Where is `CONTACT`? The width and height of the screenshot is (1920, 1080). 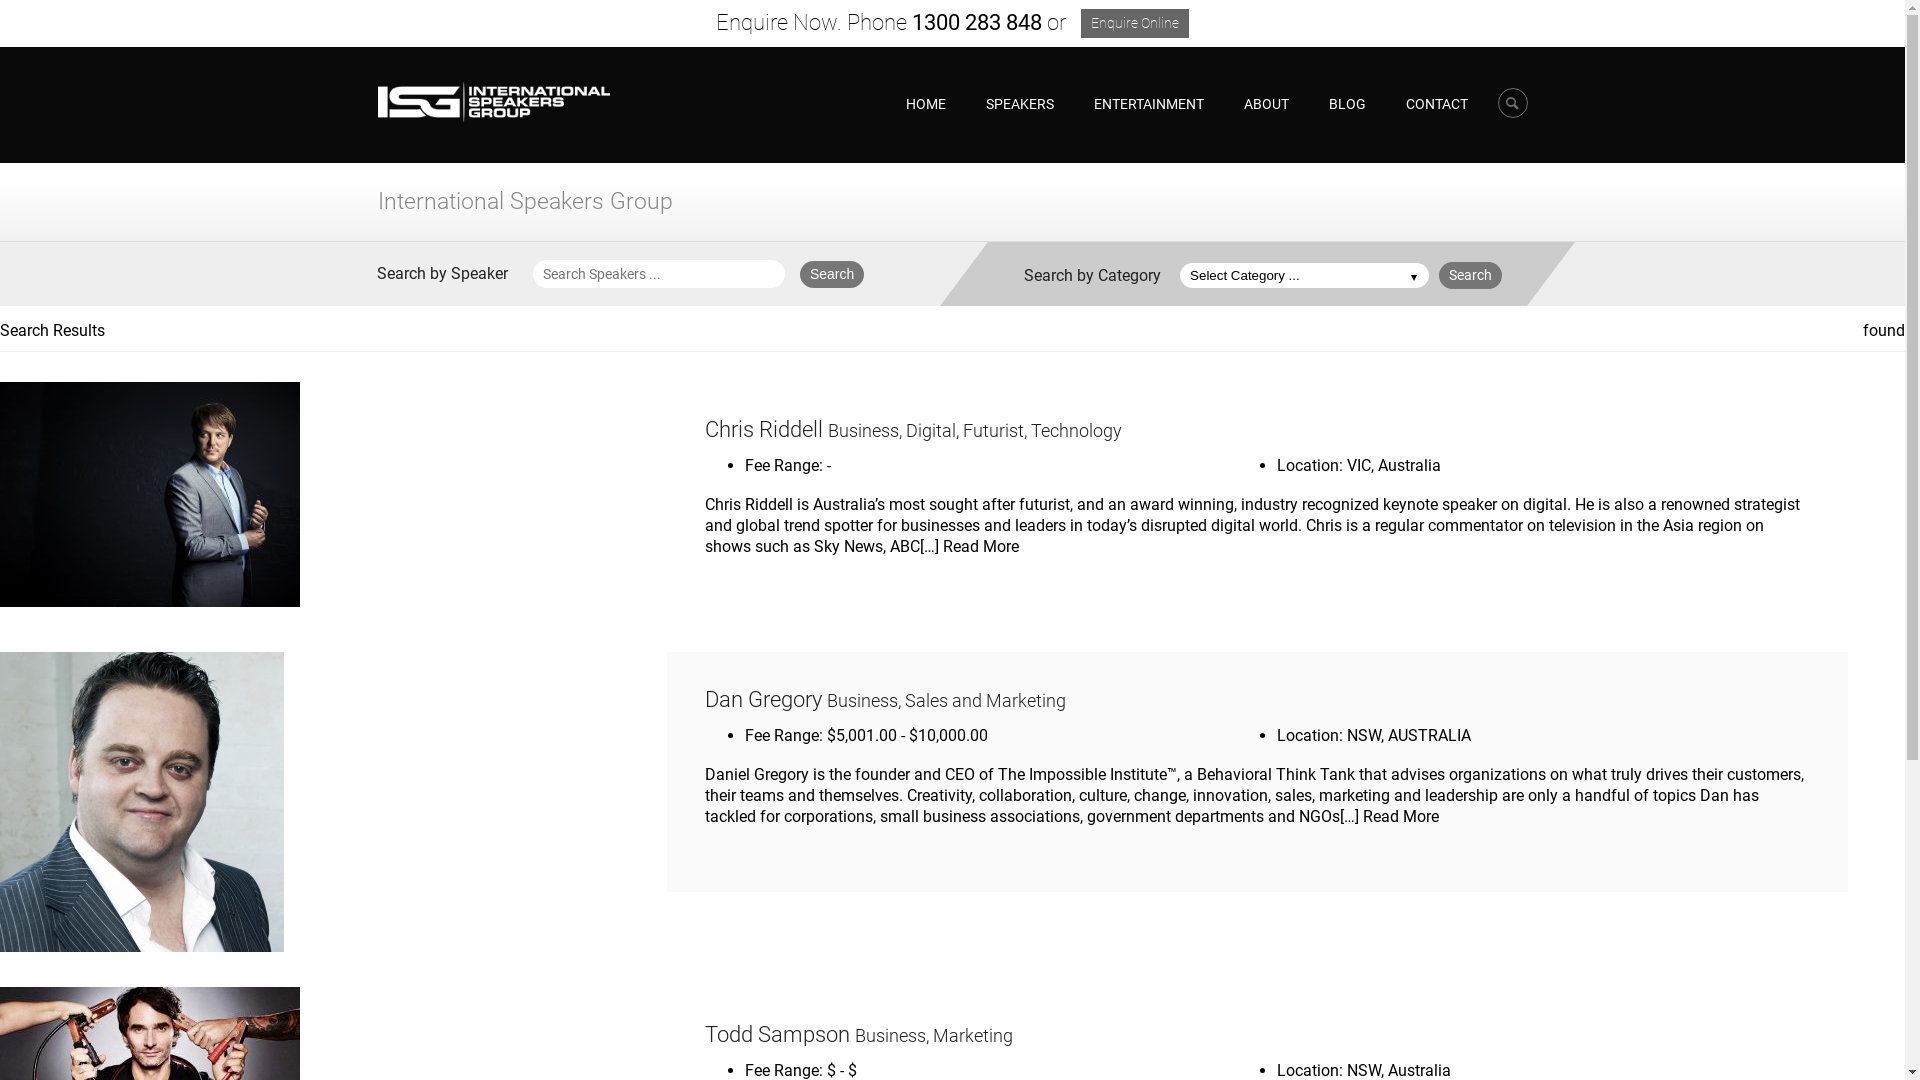
CONTACT is located at coordinates (1437, 104).